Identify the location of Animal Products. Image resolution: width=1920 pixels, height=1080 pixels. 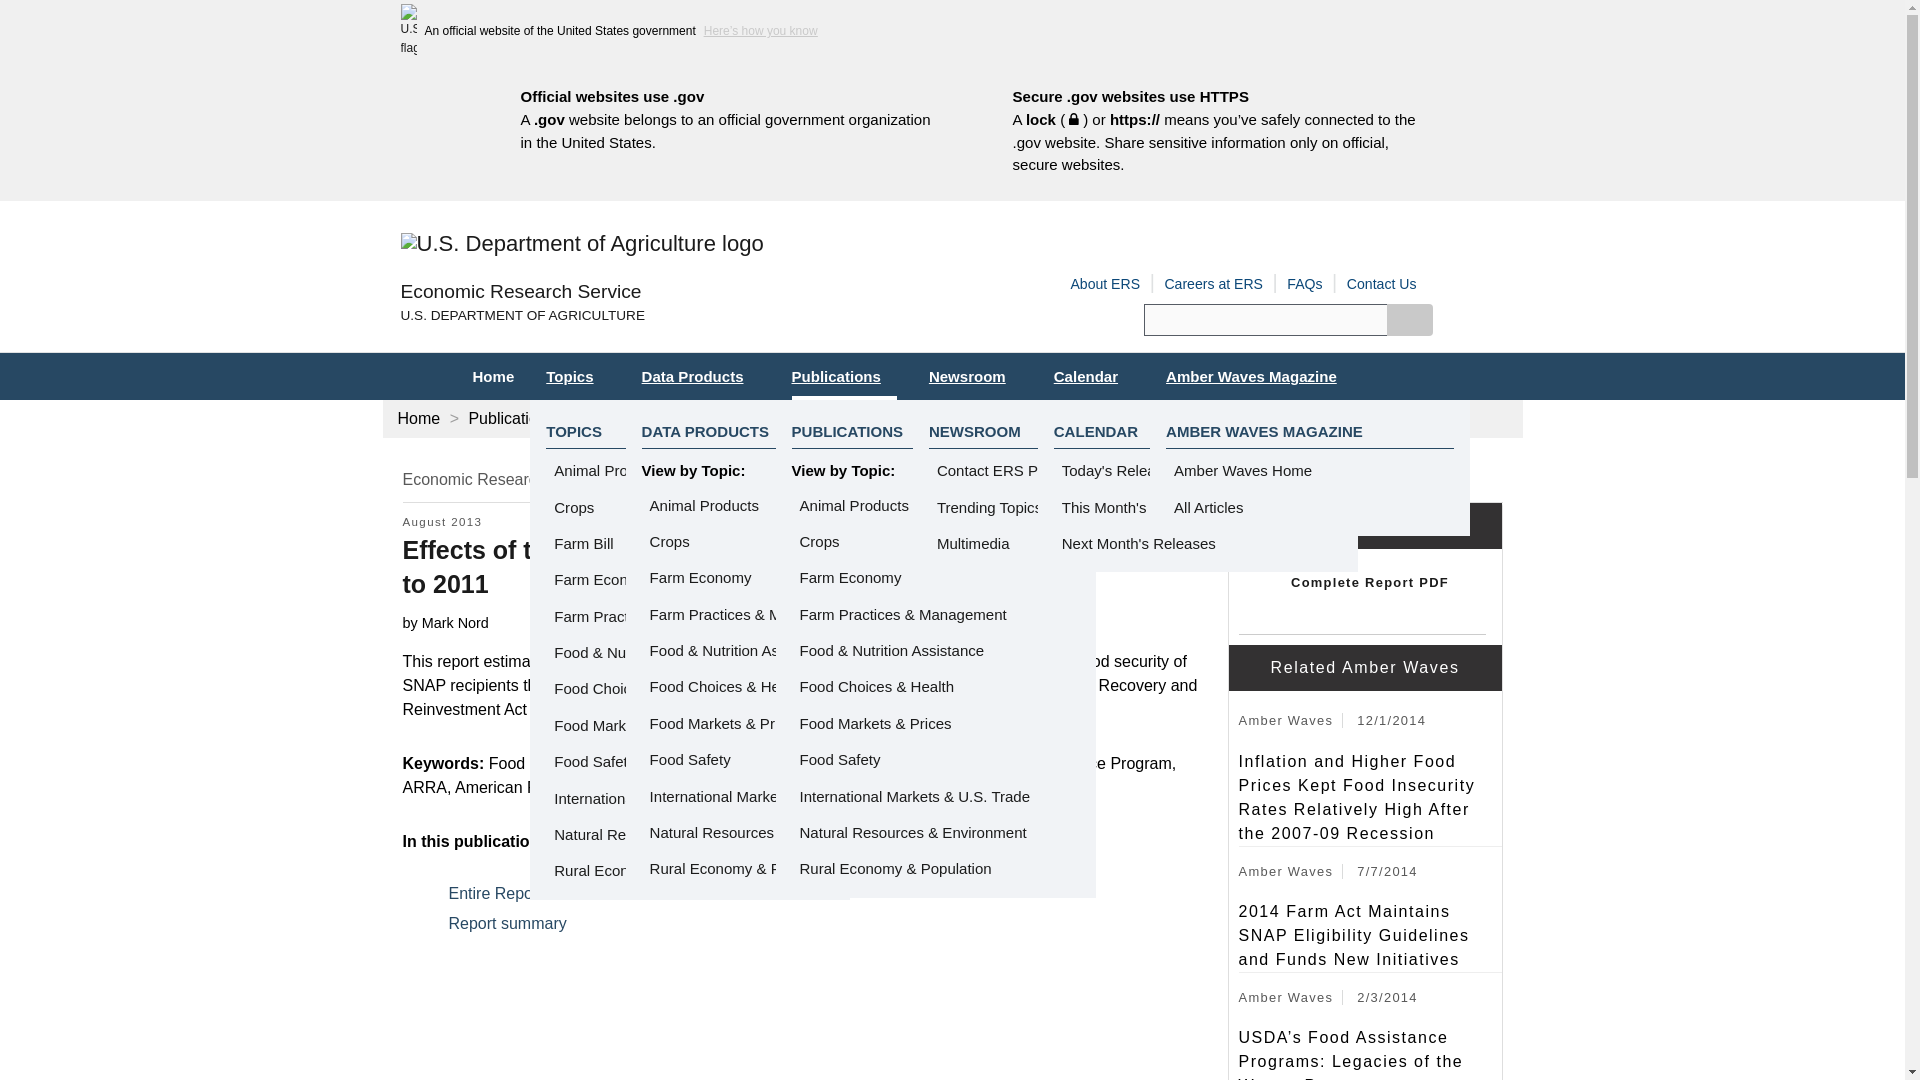
(608, 470).